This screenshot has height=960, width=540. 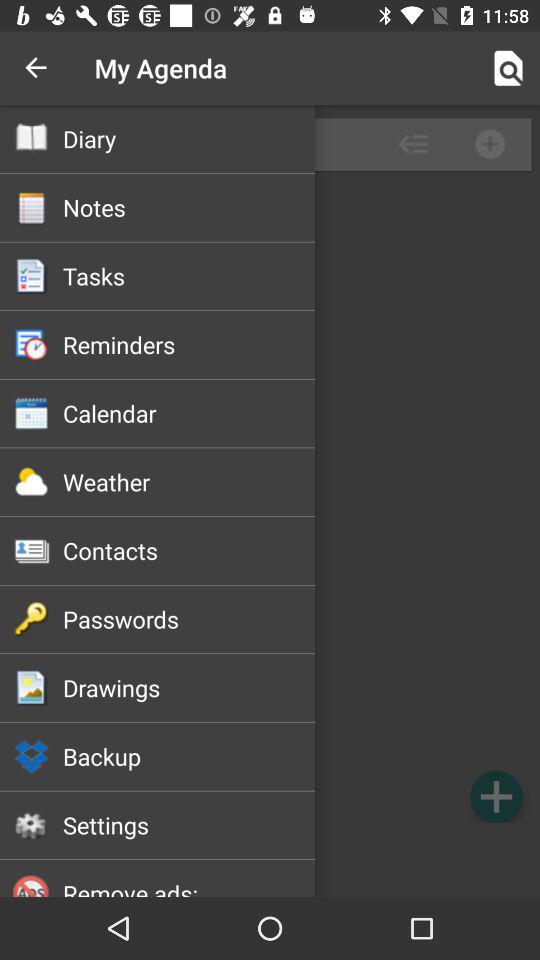 I want to click on click the item below the backup icon, so click(x=188, y=825).